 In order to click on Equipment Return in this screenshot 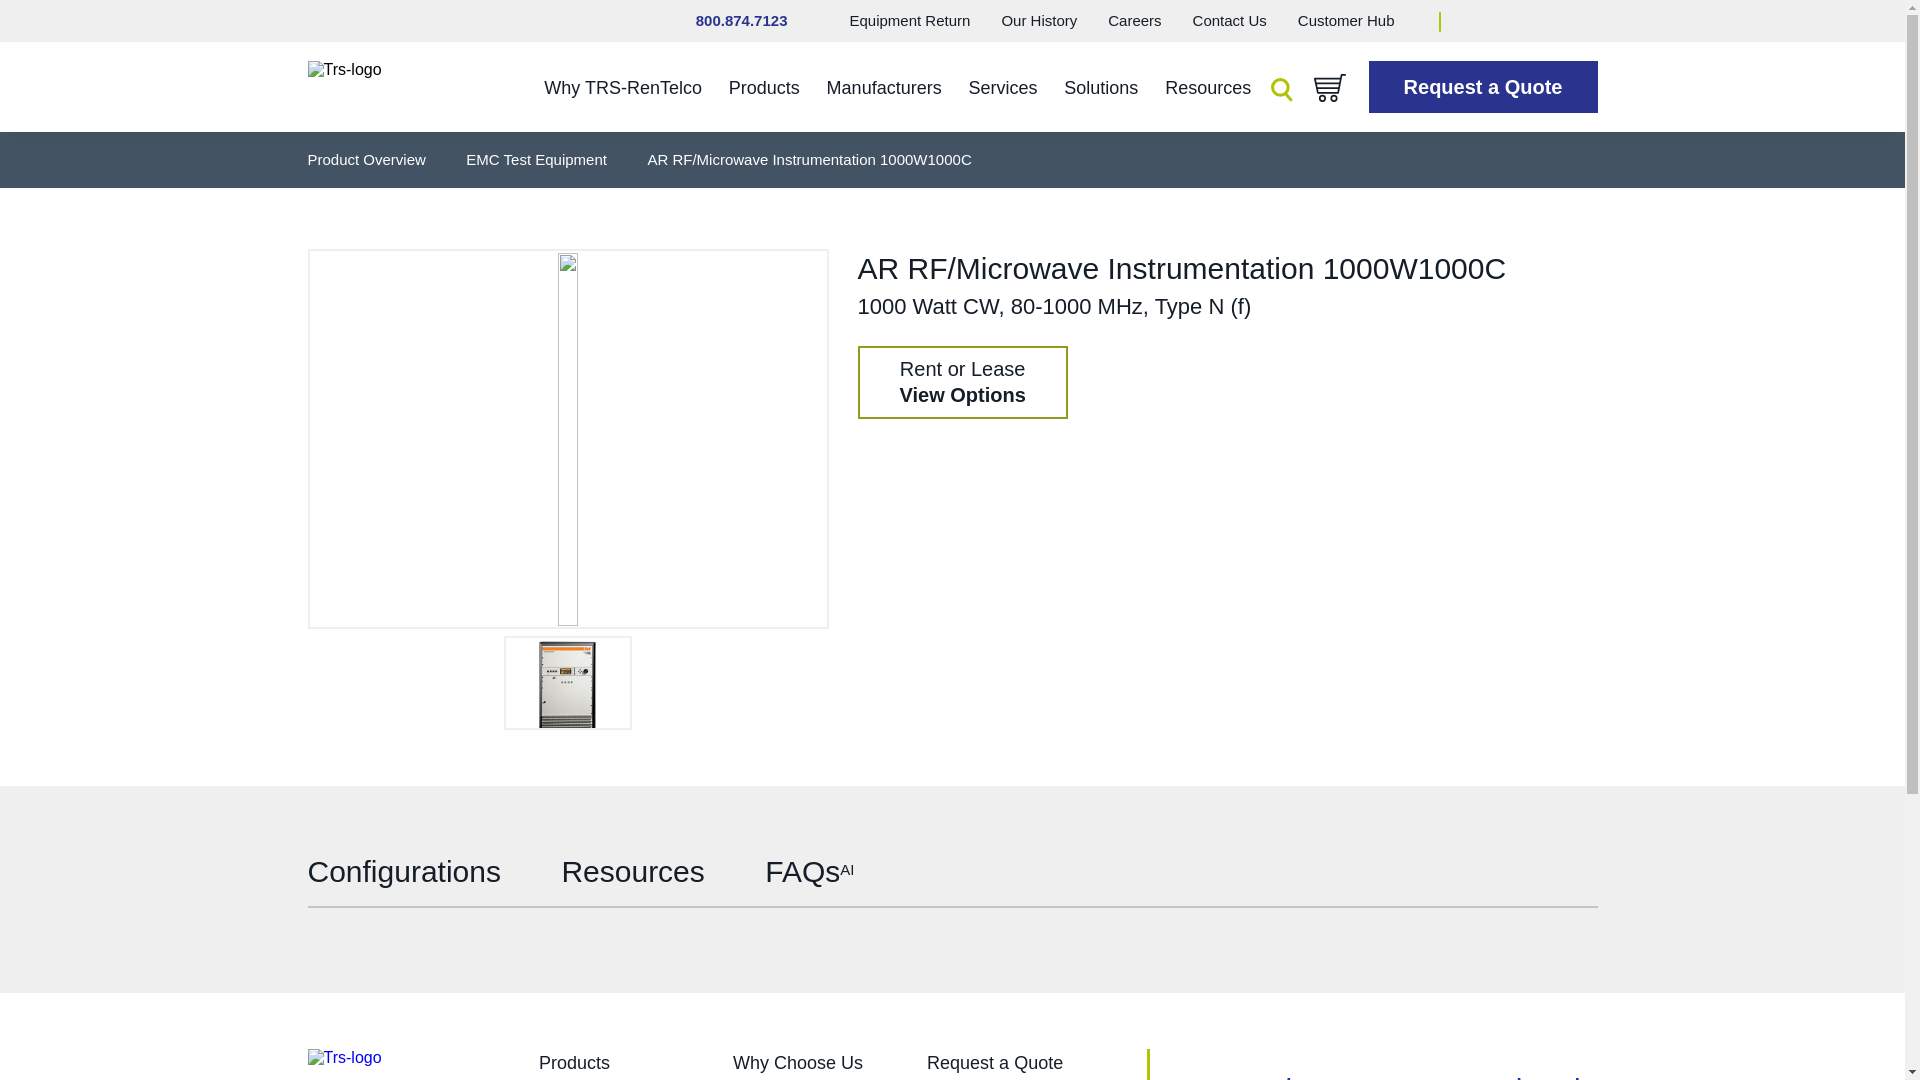, I will do `click(622, 88)`.